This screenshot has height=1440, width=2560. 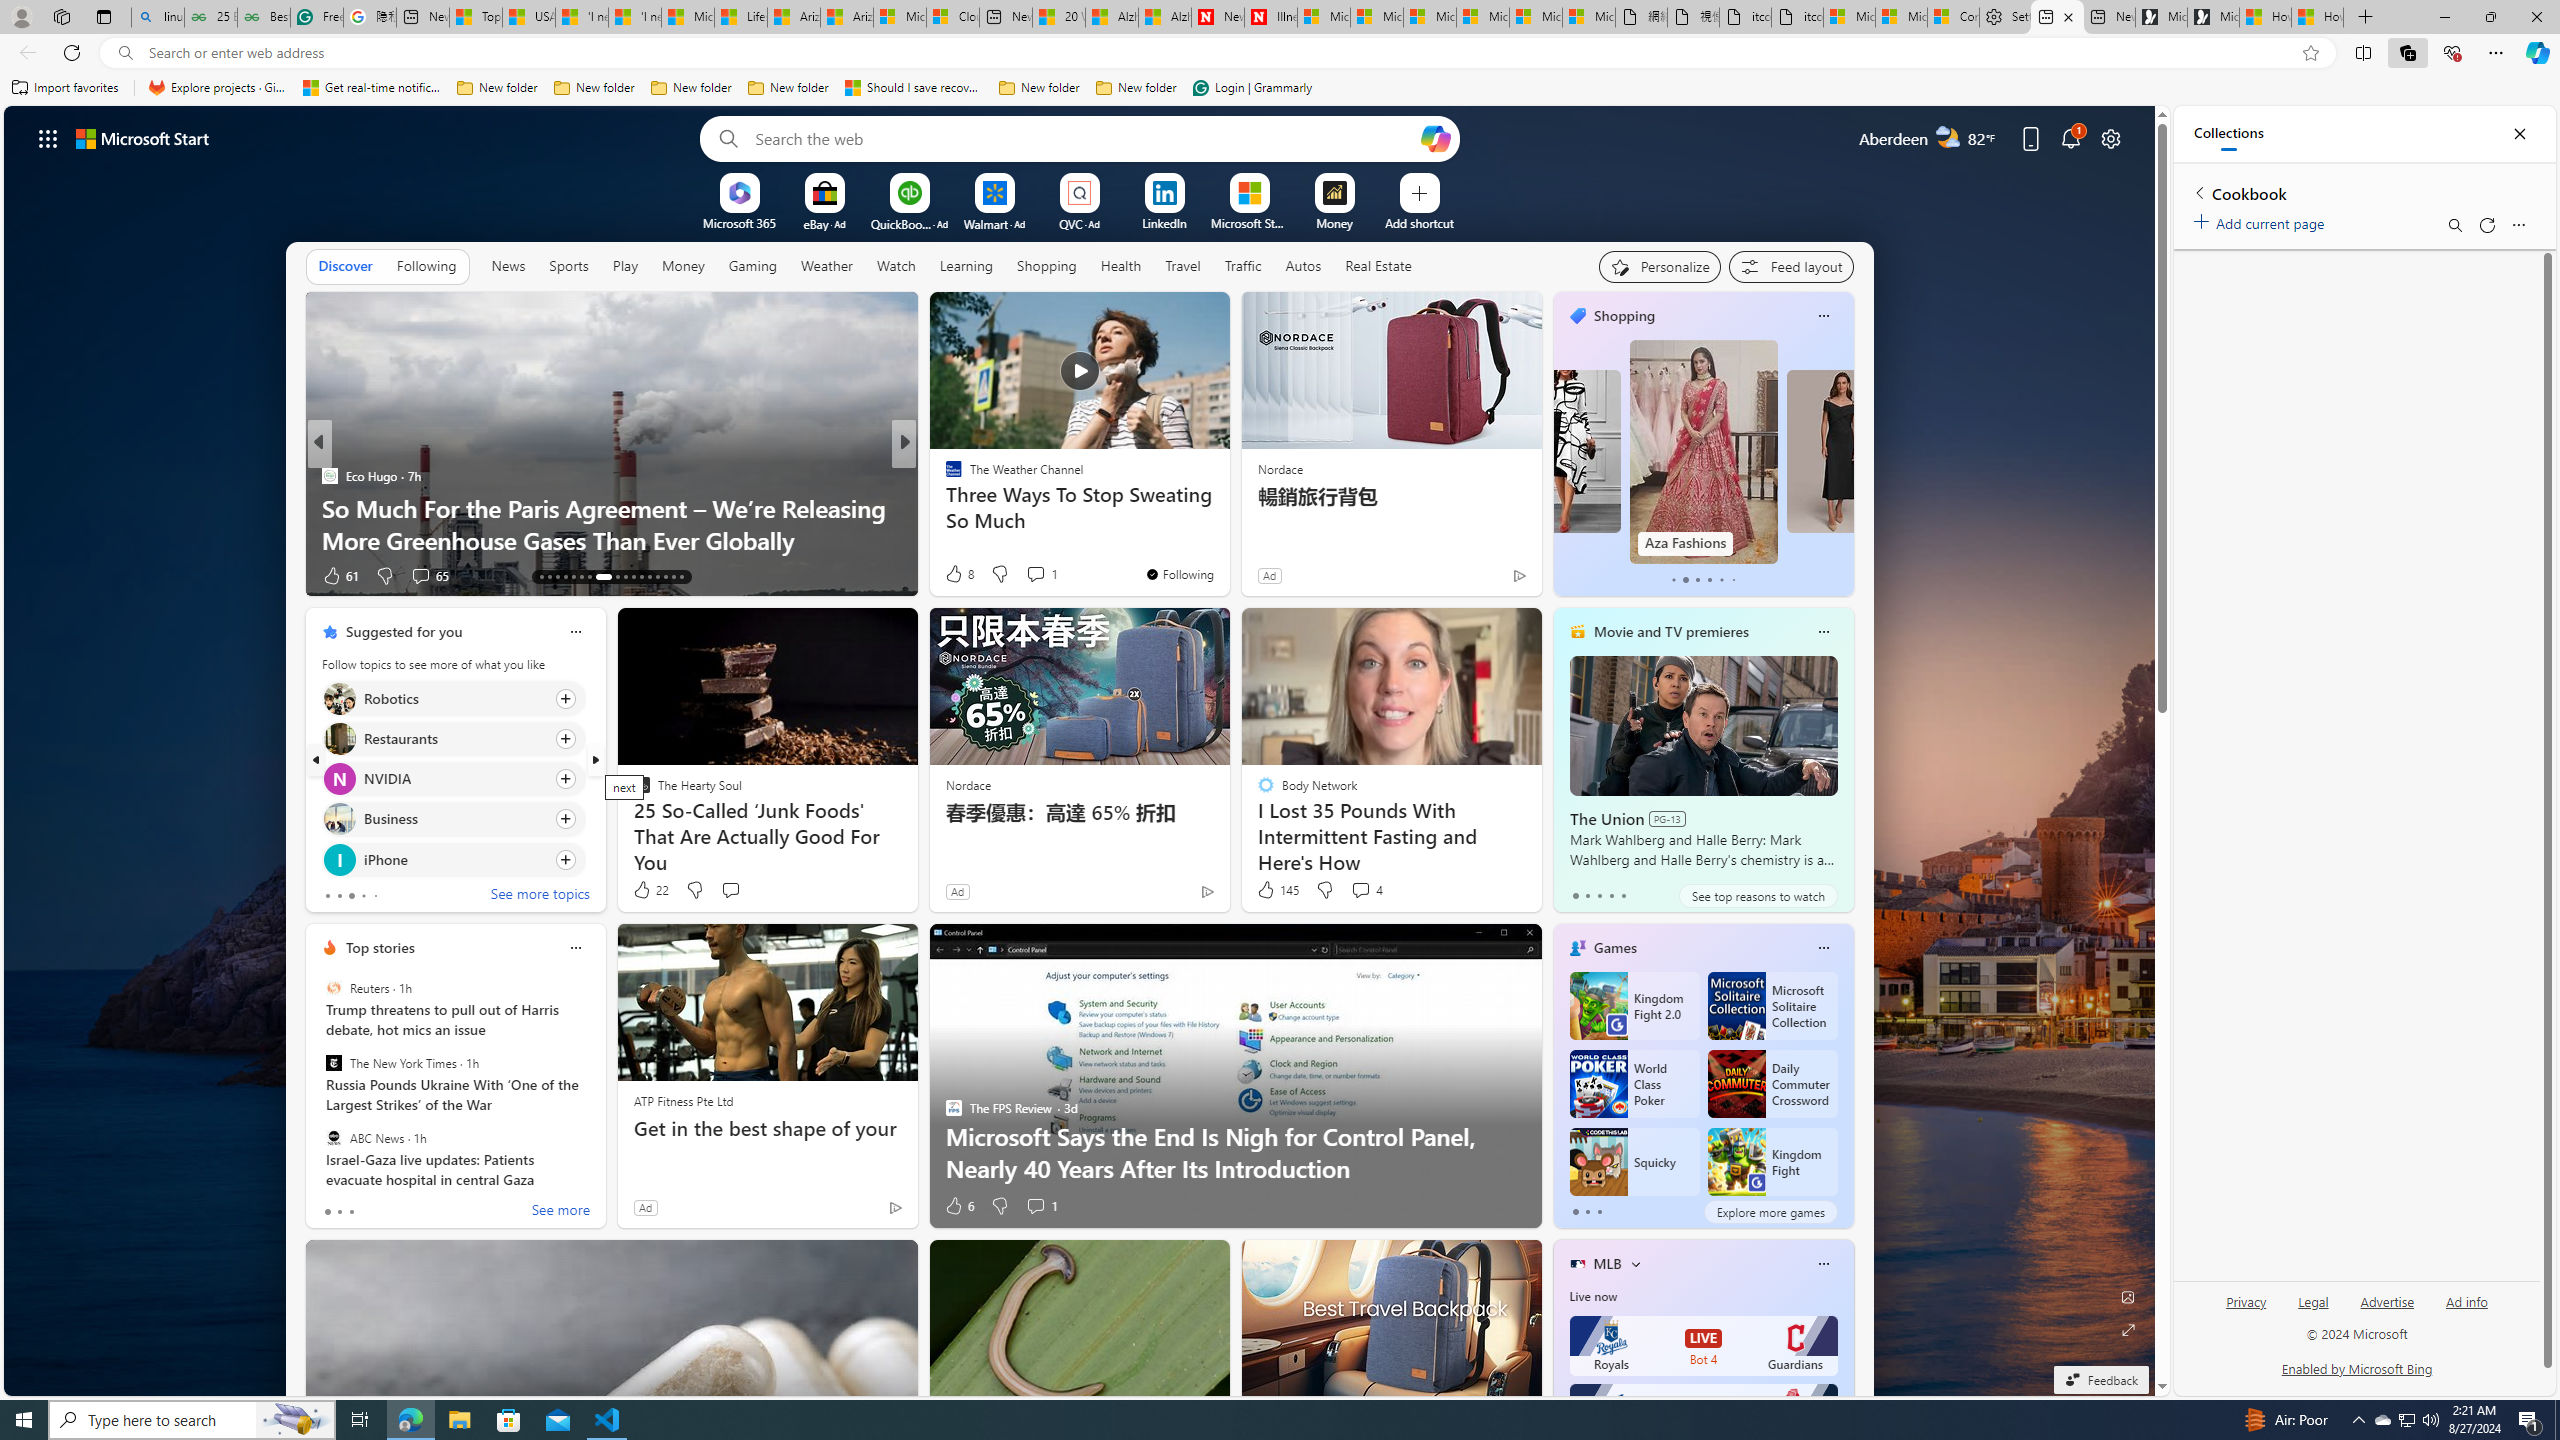 I want to click on AutomationID: tab-22, so click(x=626, y=577).